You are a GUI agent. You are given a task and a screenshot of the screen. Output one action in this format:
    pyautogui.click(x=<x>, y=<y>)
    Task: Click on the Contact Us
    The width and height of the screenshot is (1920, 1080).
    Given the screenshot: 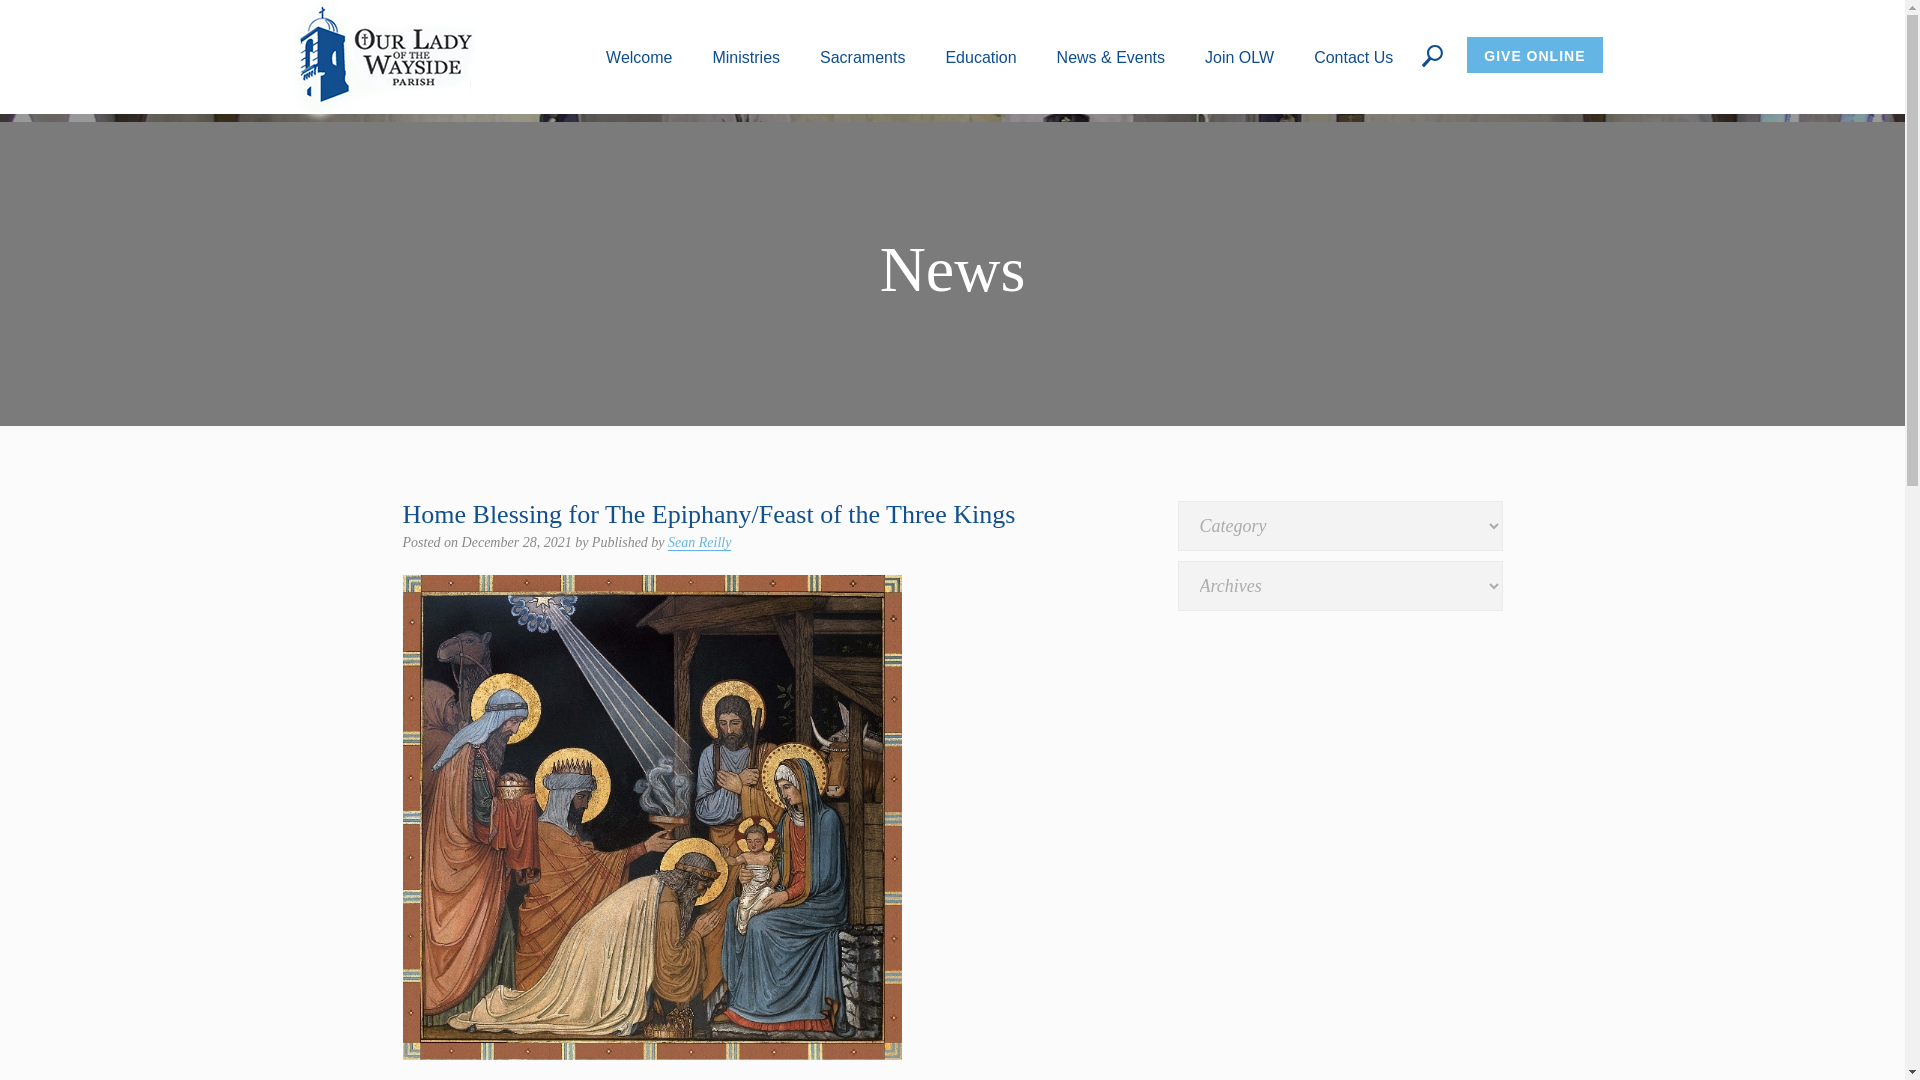 What is the action you would take?
    pyautogui.click(x=1353, y=56)
    